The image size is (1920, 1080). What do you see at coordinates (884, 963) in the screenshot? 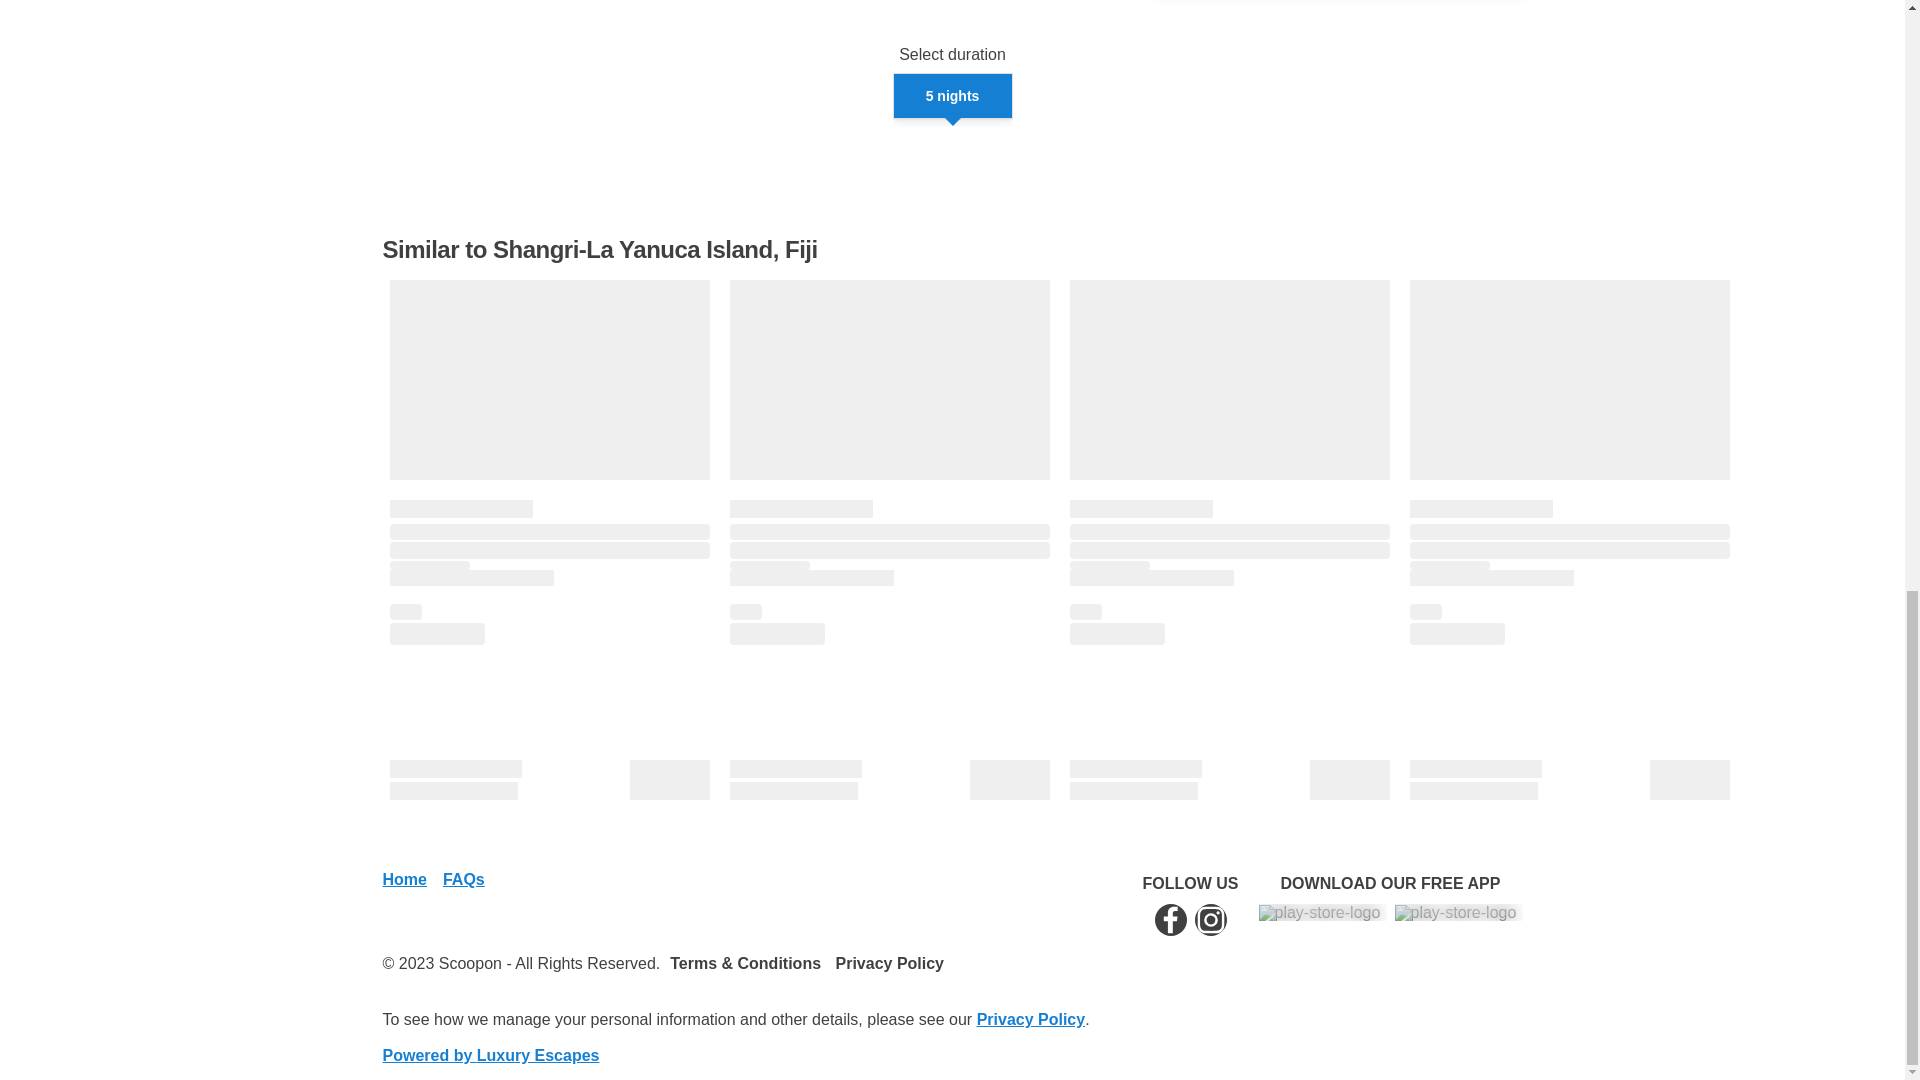
I see `Privacy Policy` at bounding box center [884, 963].